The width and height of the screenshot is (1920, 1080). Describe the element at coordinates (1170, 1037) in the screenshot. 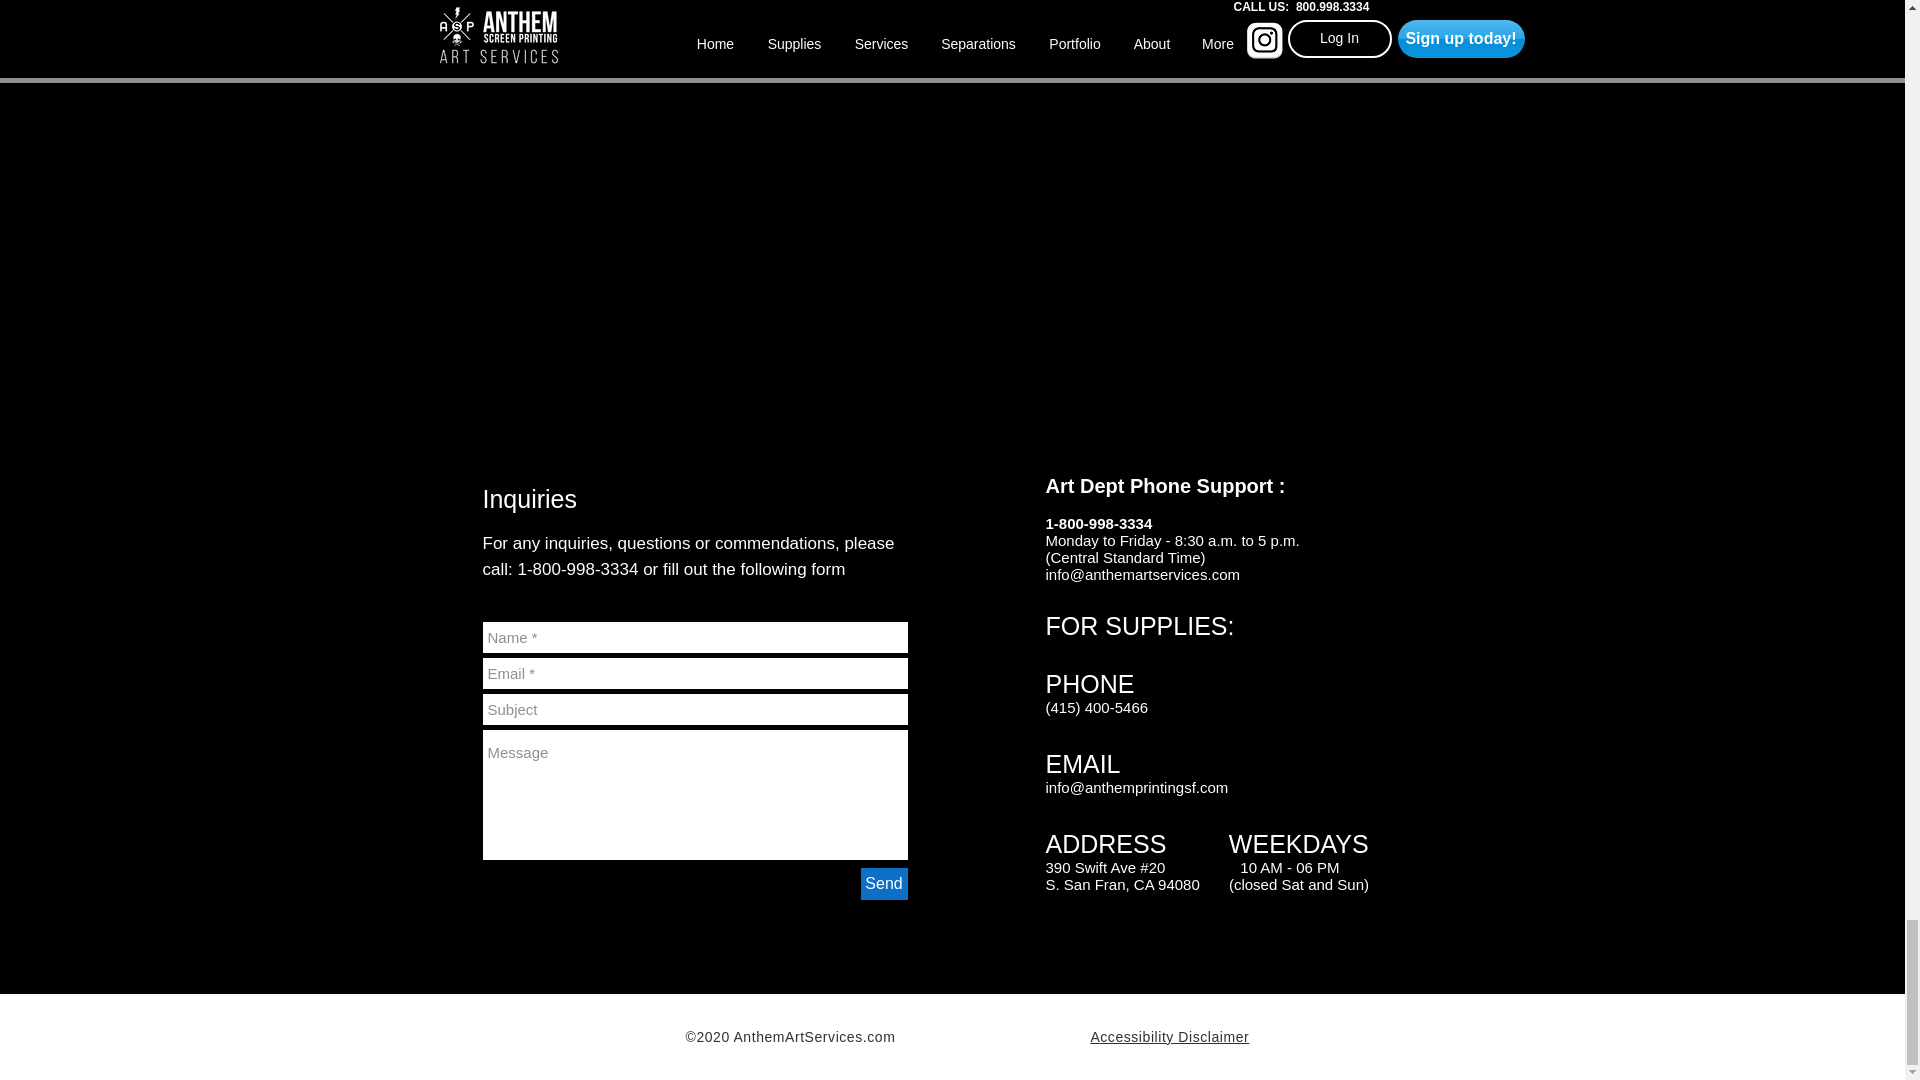

I see `Accessibility Disclaimer` at that location.